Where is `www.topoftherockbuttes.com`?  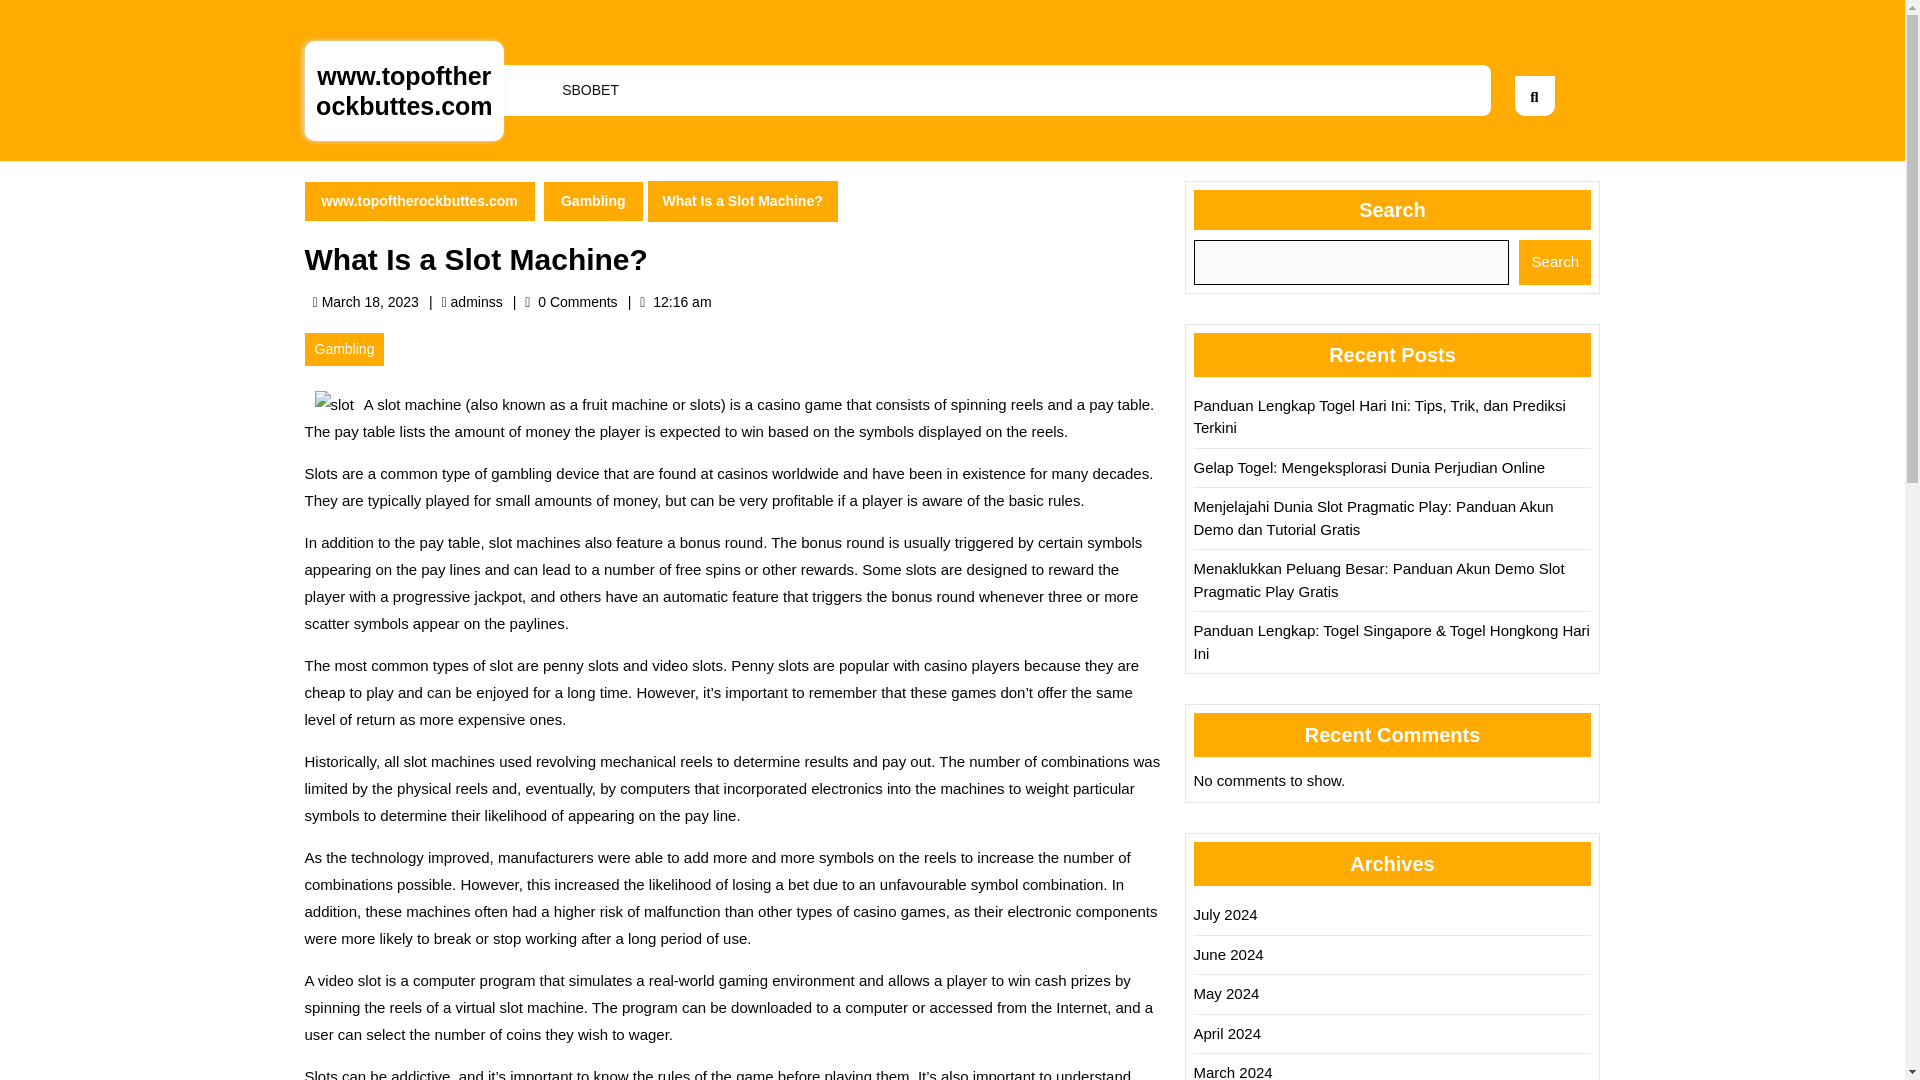
www.topoftherockbuttes.com is located at coordinates (404, 90).